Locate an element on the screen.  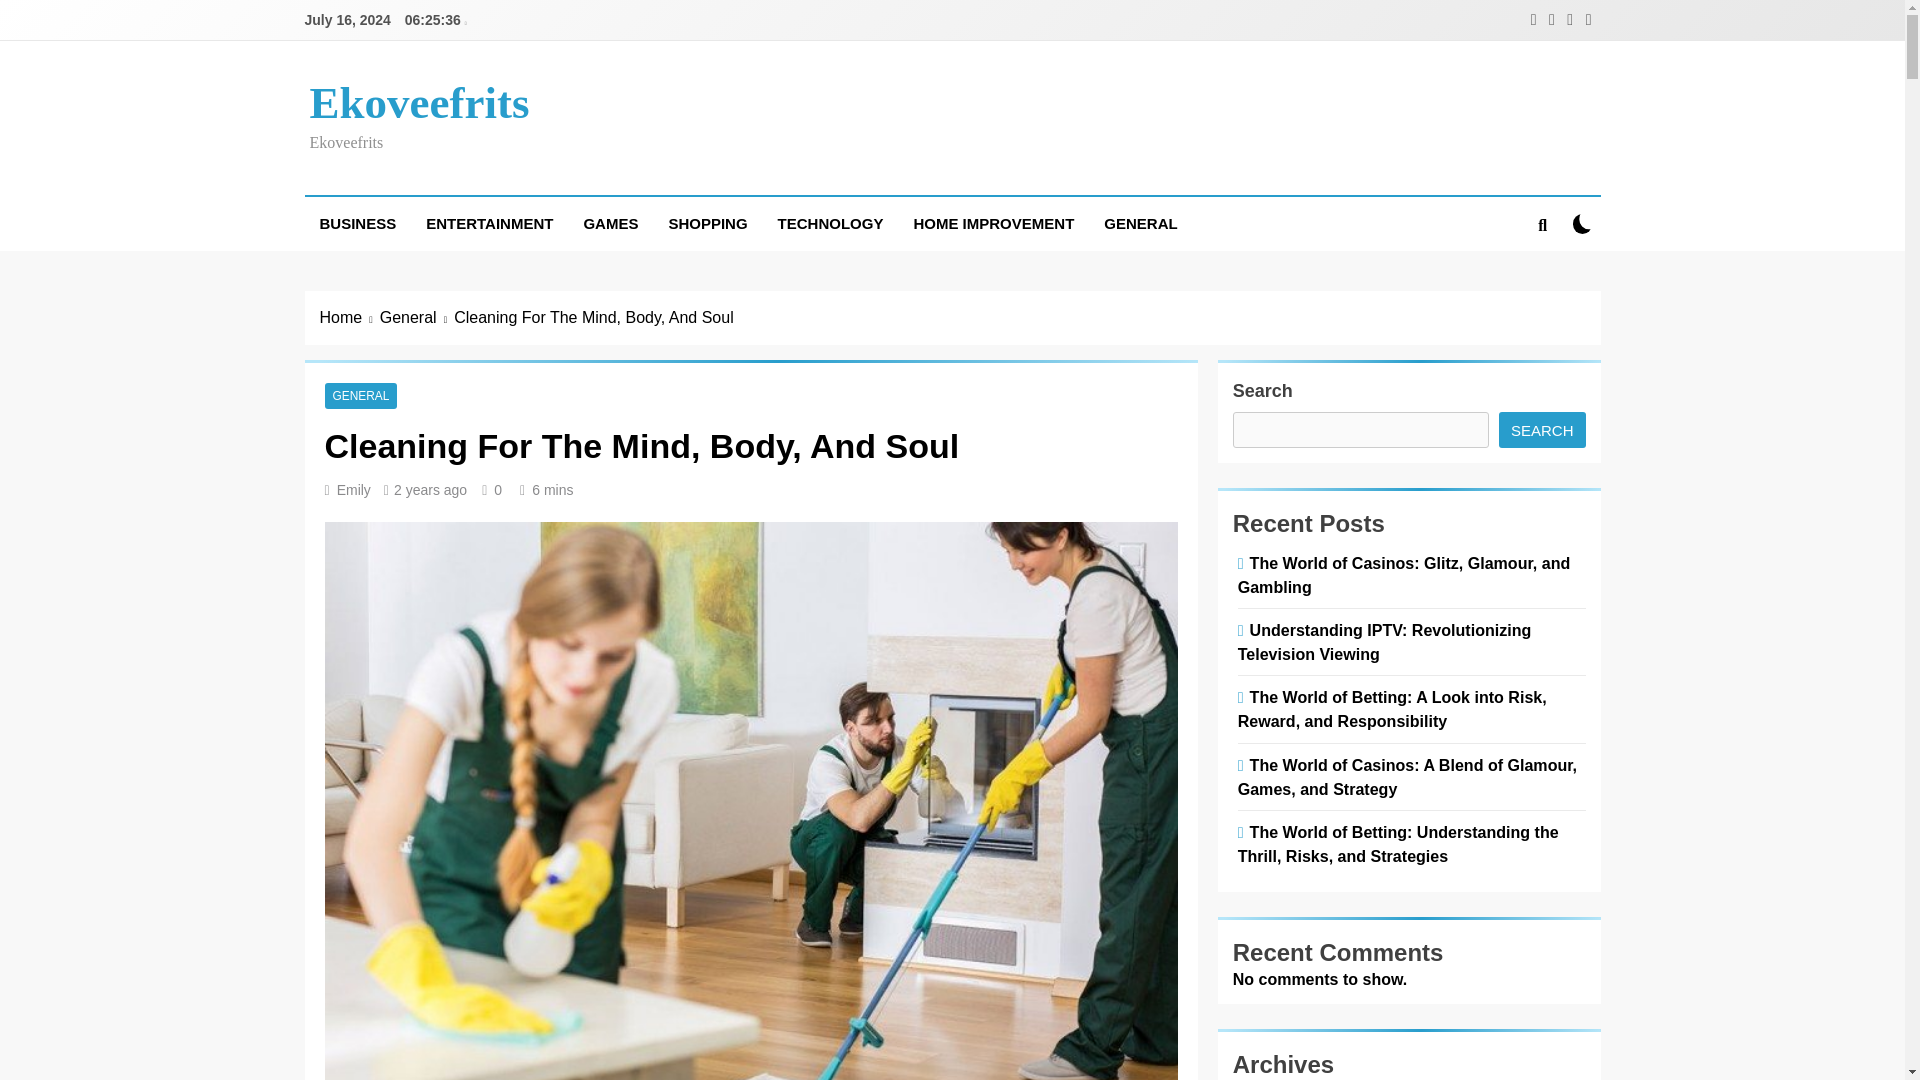
BUSINESS is located at coordinates (356, 223).